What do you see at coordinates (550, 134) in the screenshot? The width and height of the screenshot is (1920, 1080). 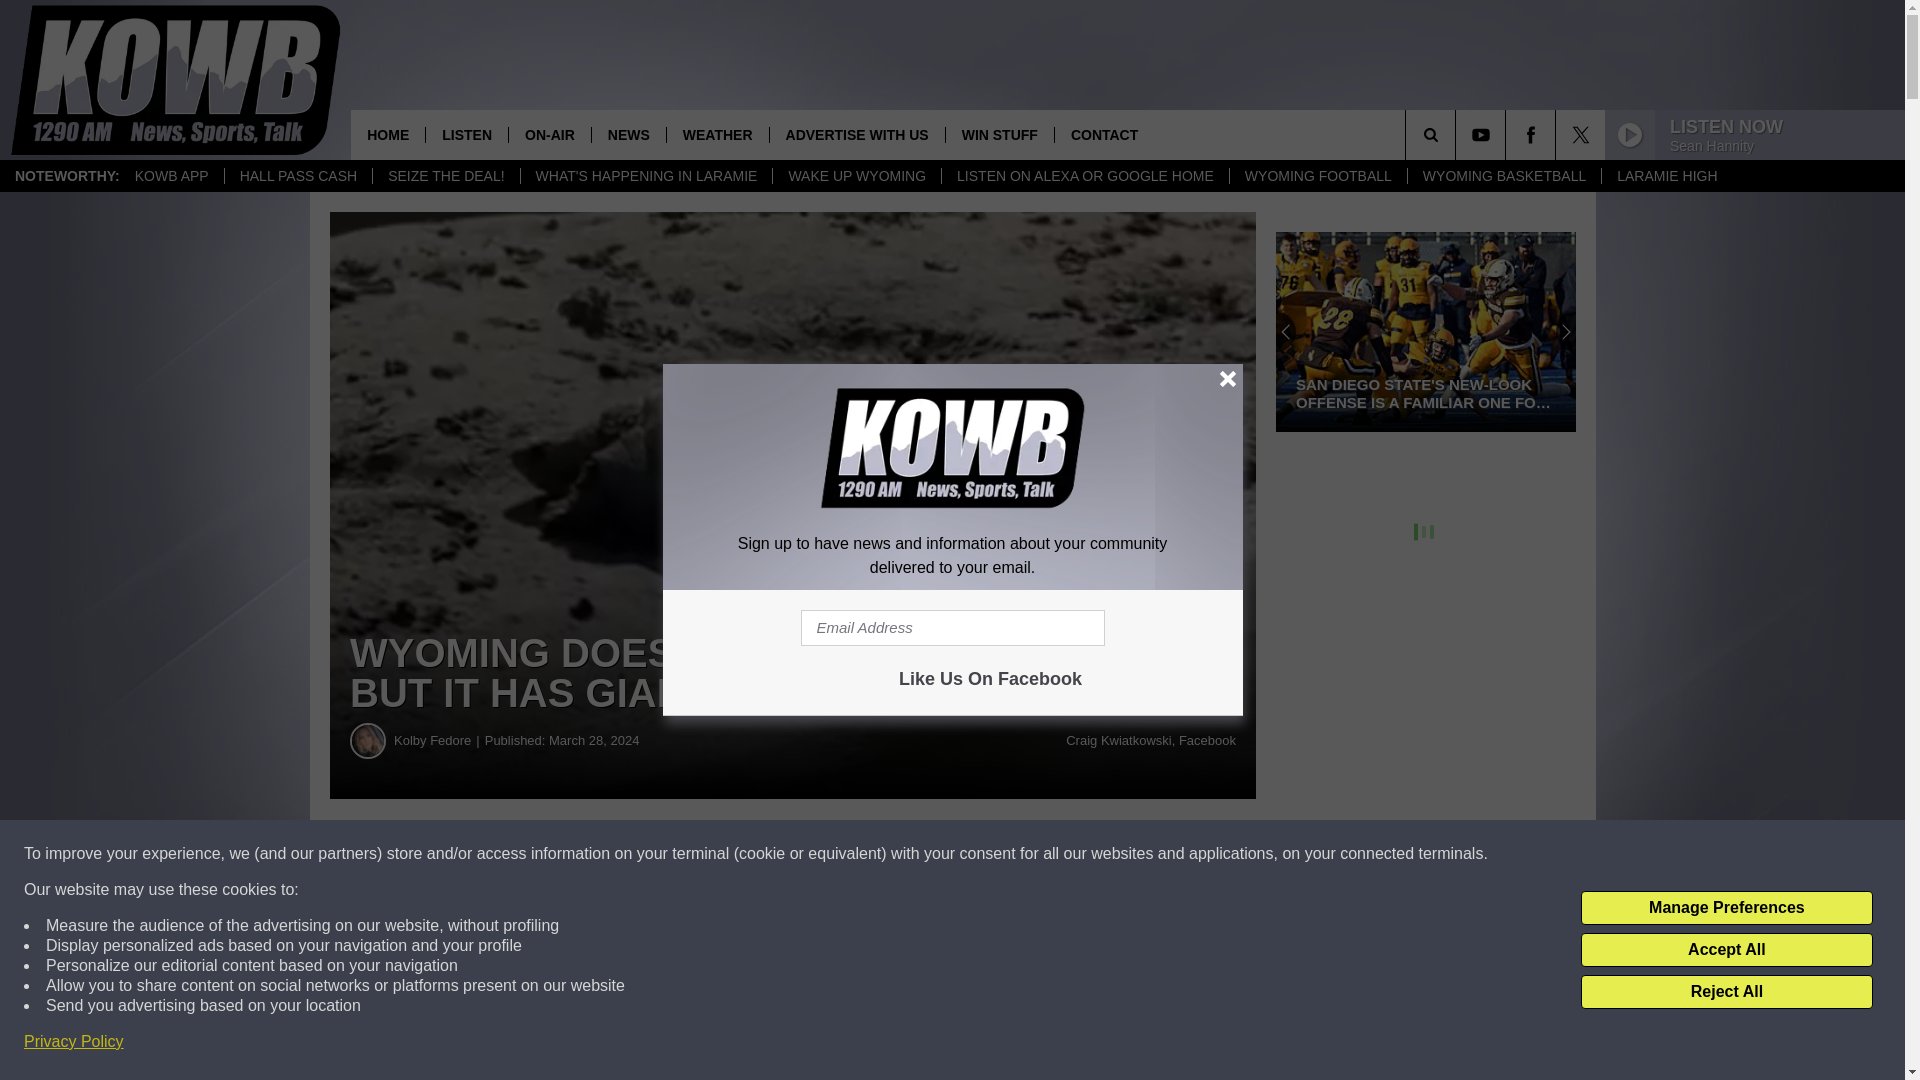 I see `ON-AIR` at bounding box center [550, 134].